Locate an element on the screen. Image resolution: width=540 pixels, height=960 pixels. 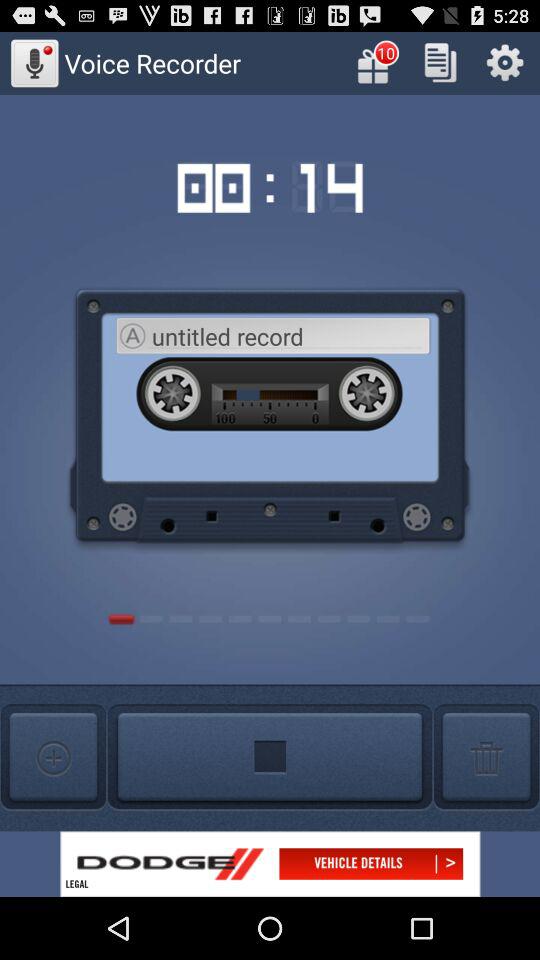
add voice recording is located at coordinates (53, 758).